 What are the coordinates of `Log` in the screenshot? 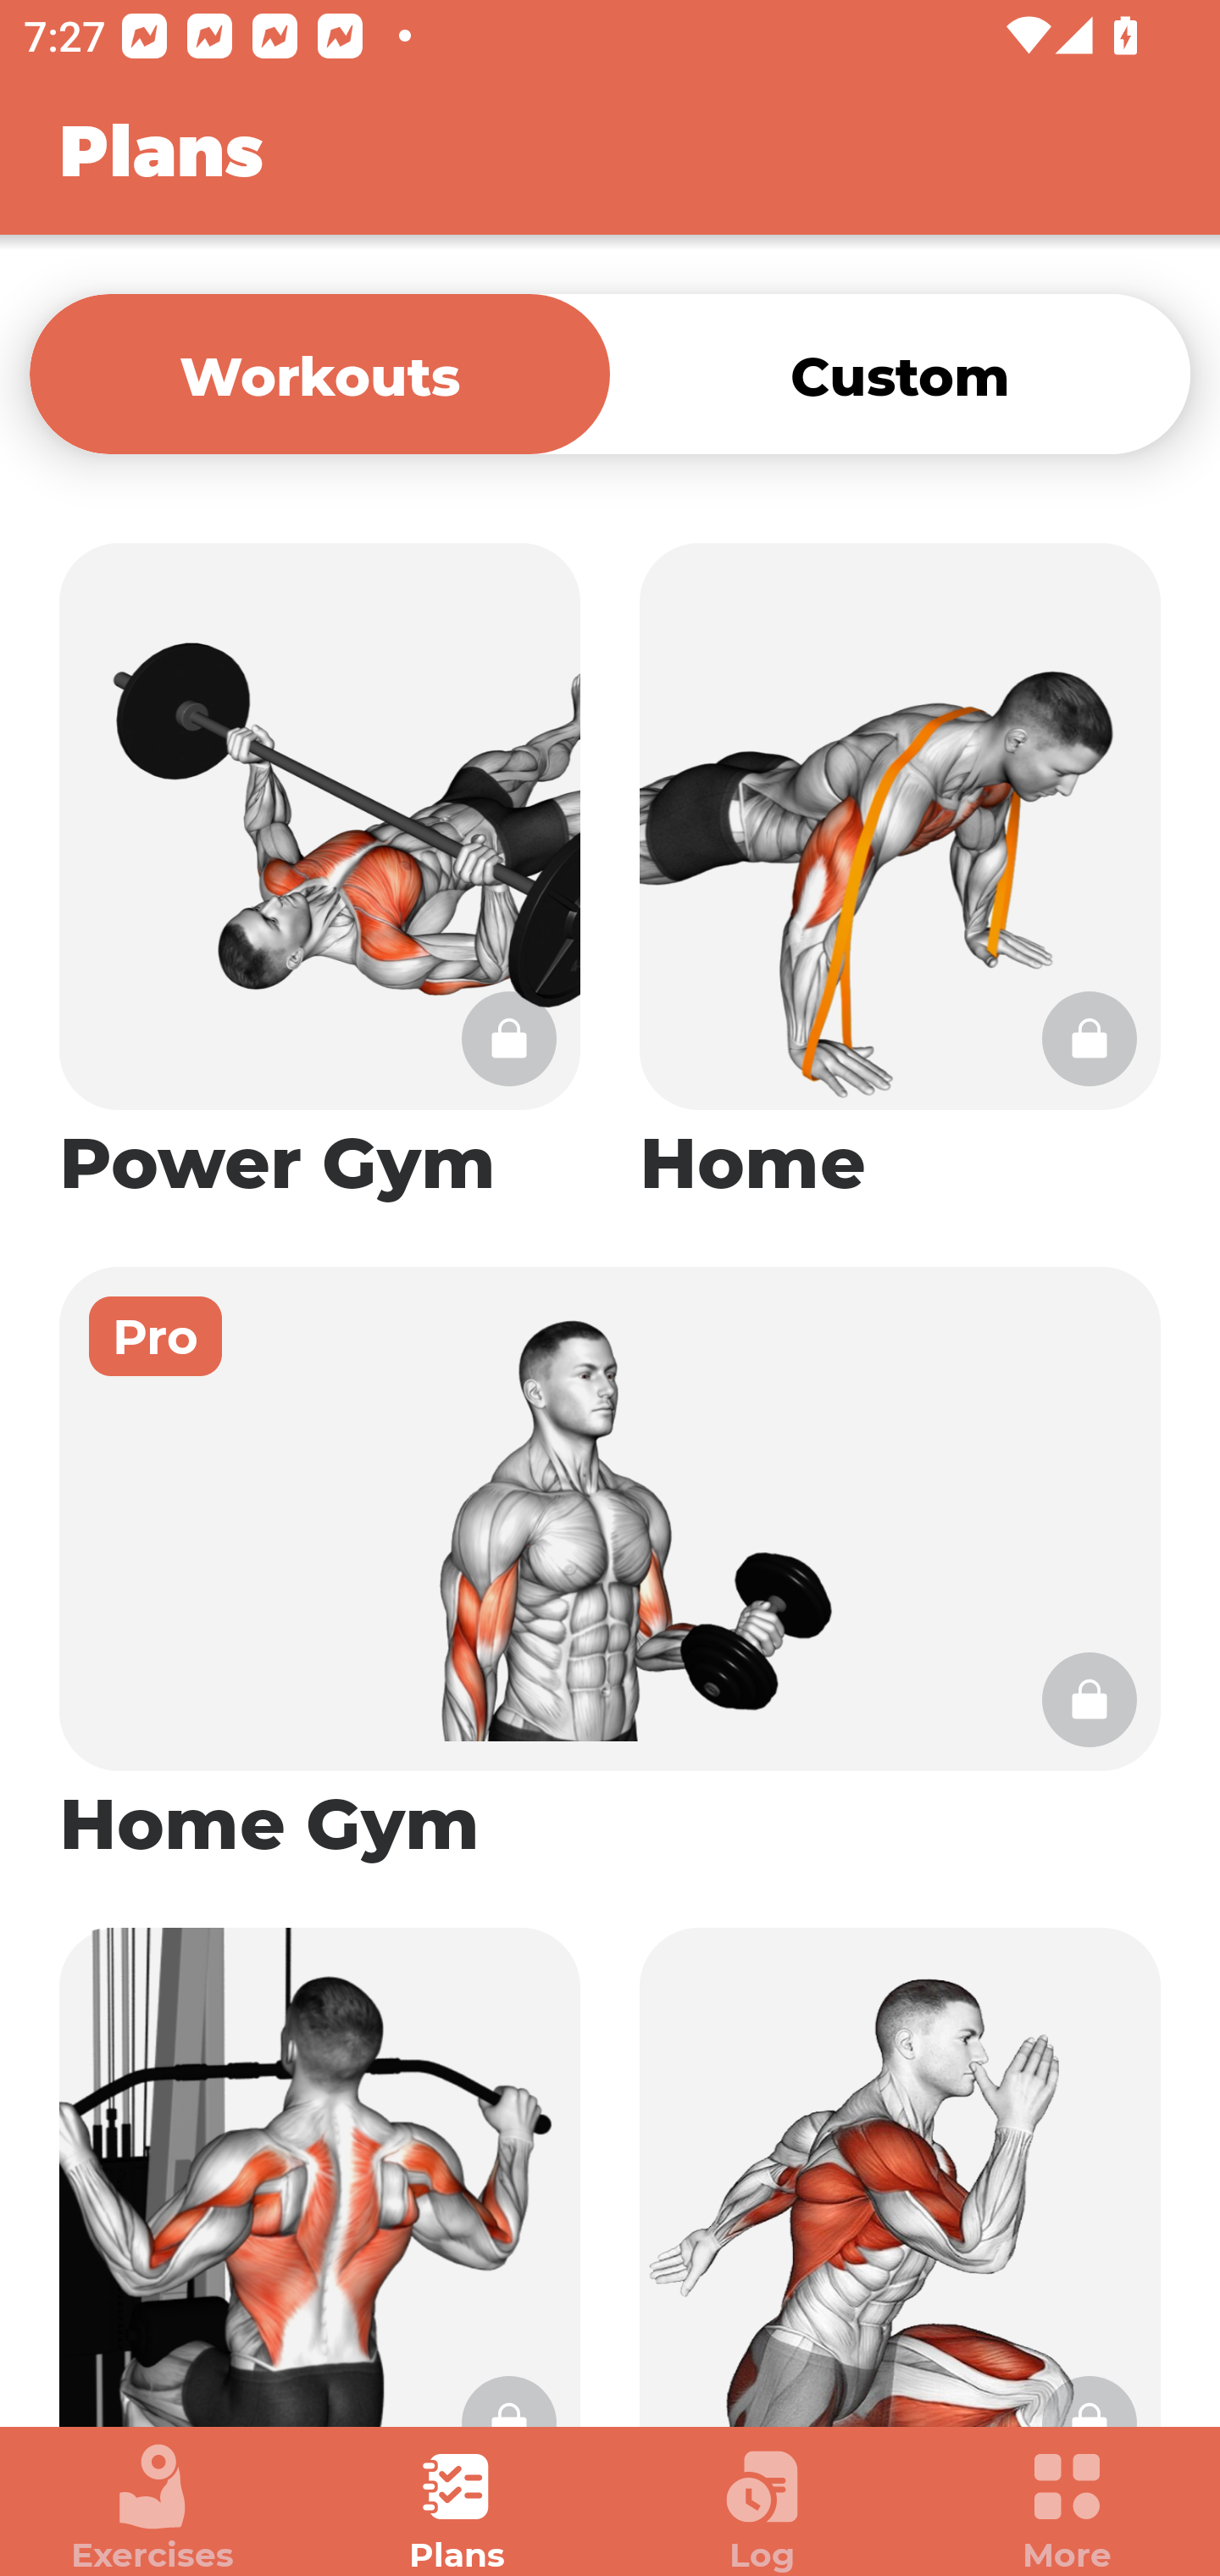 It's located at (762, 2508).